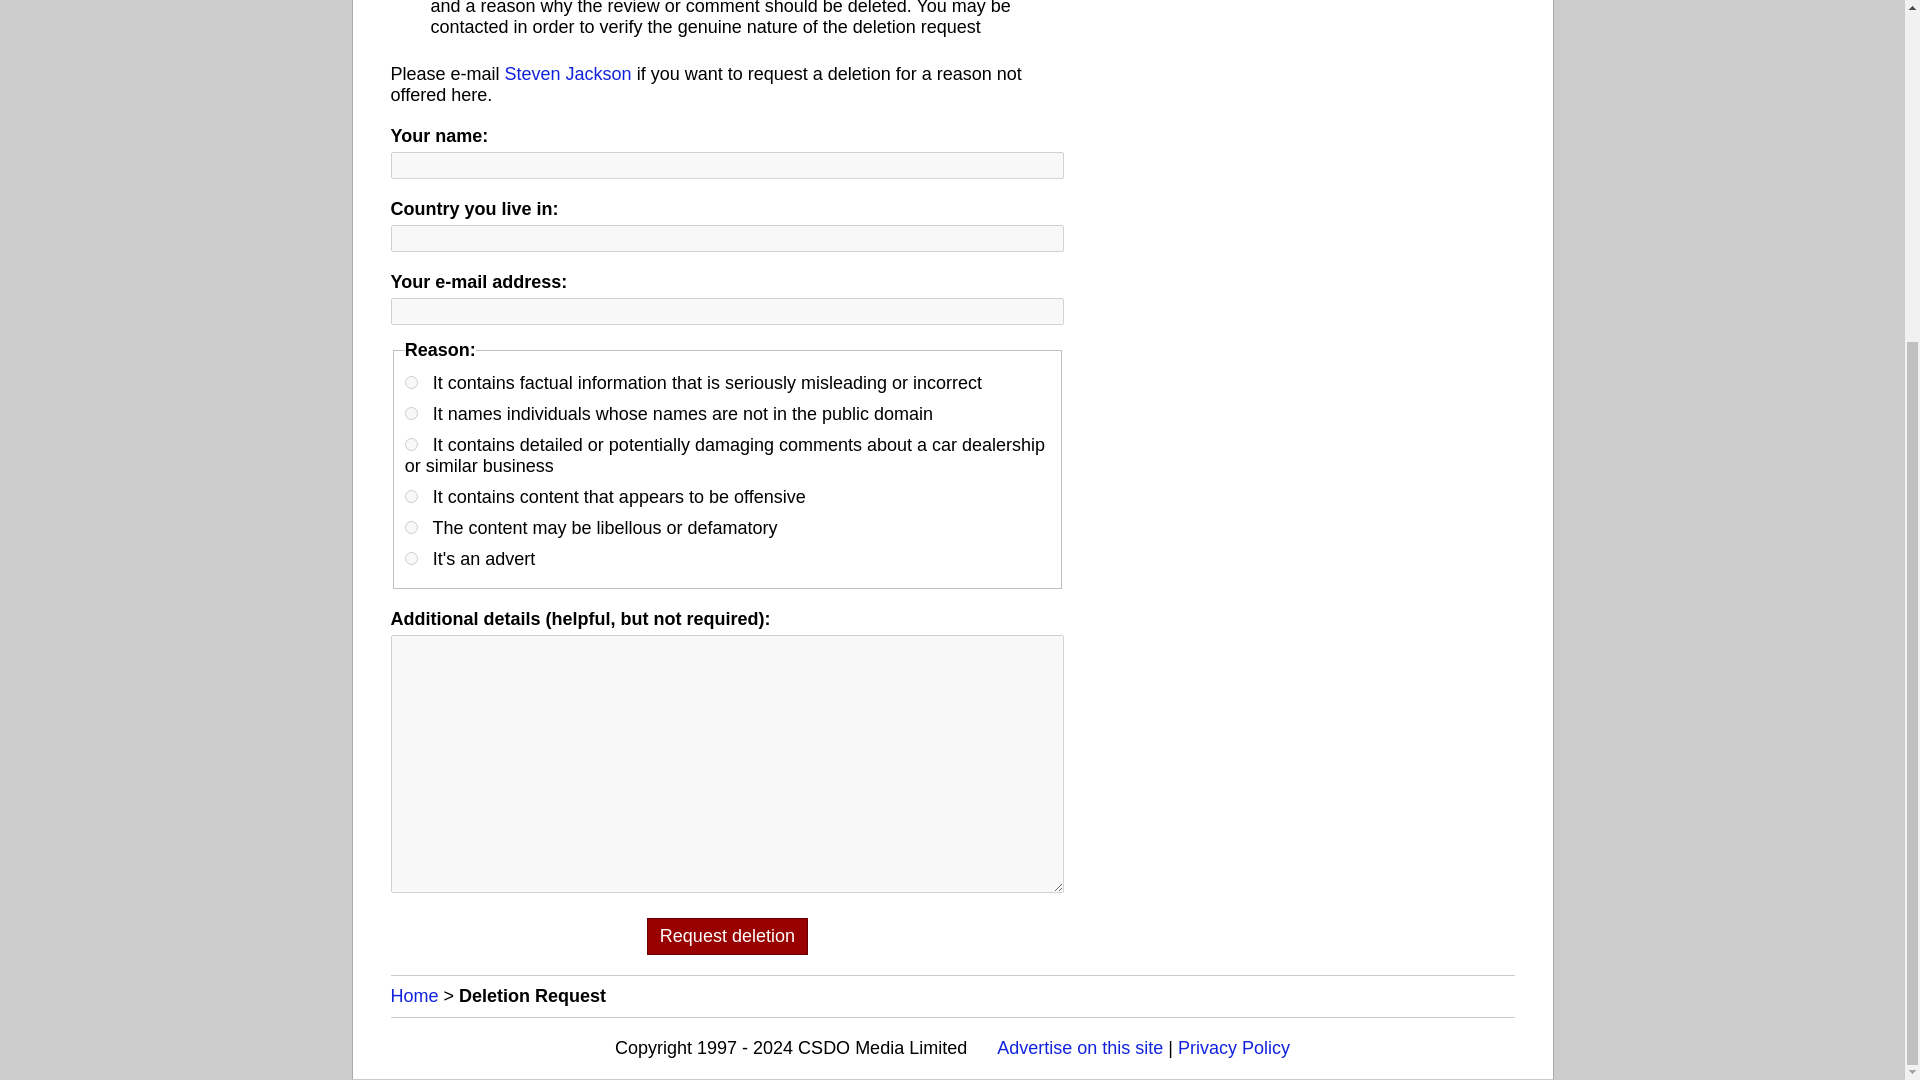  Describe the element at coordinates (728, 936) in the screenshot. I see `Request deletion` at that location.